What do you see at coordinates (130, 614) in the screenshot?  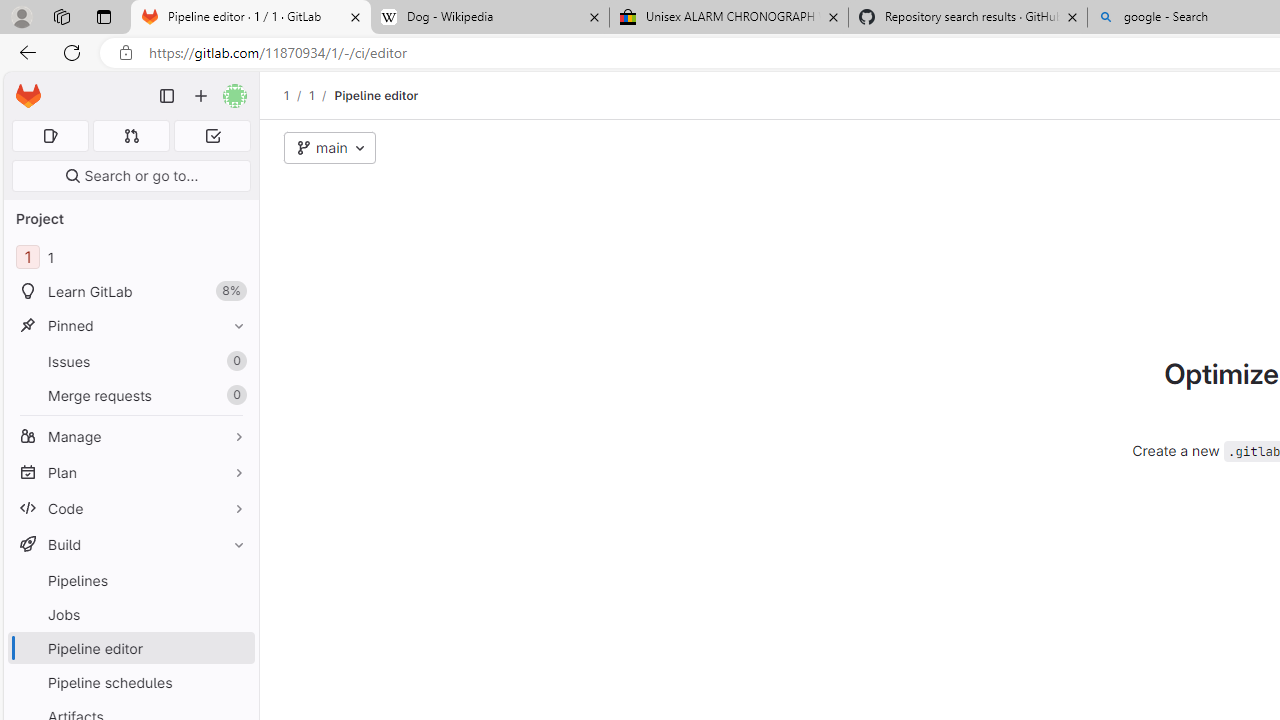 I see `Jobs` at bounding box center [130, 614].